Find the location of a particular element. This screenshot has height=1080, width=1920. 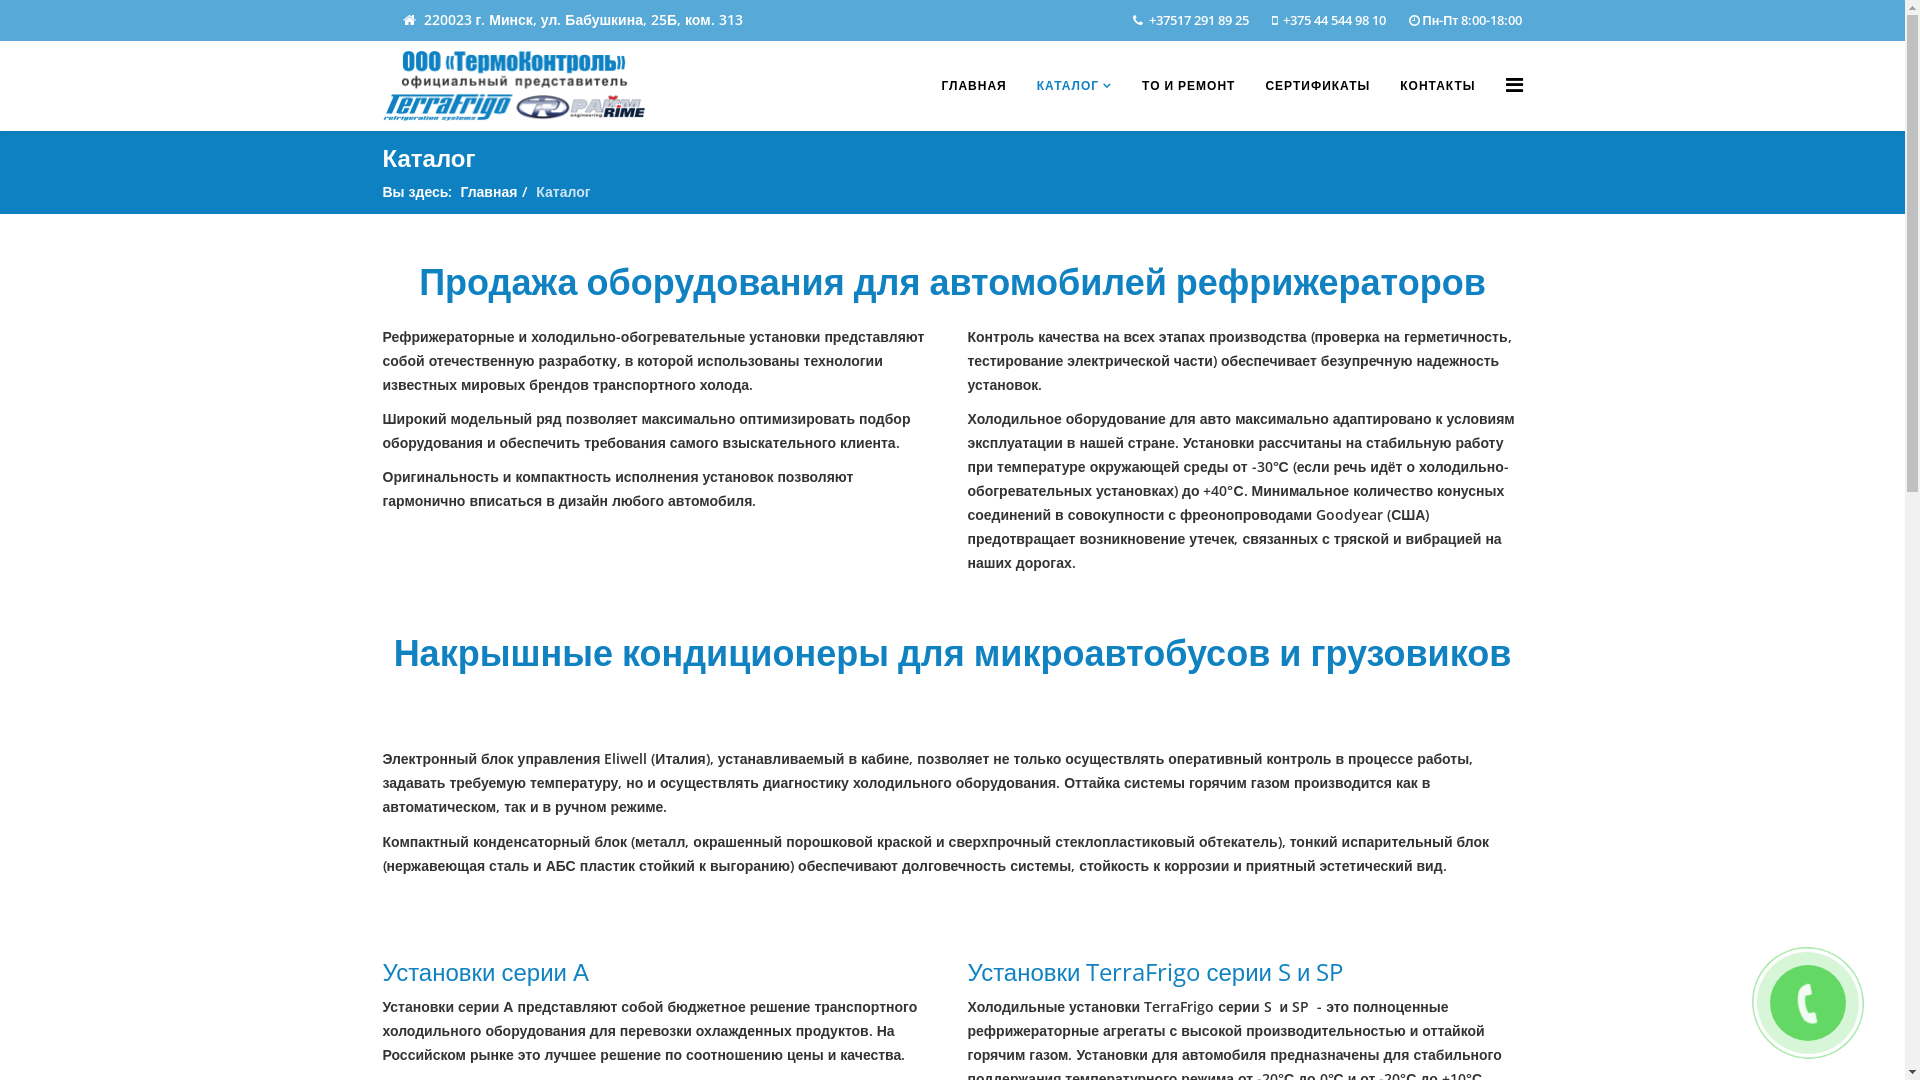

+375 44 544 98 10 is located at coordinates (1334, 20).